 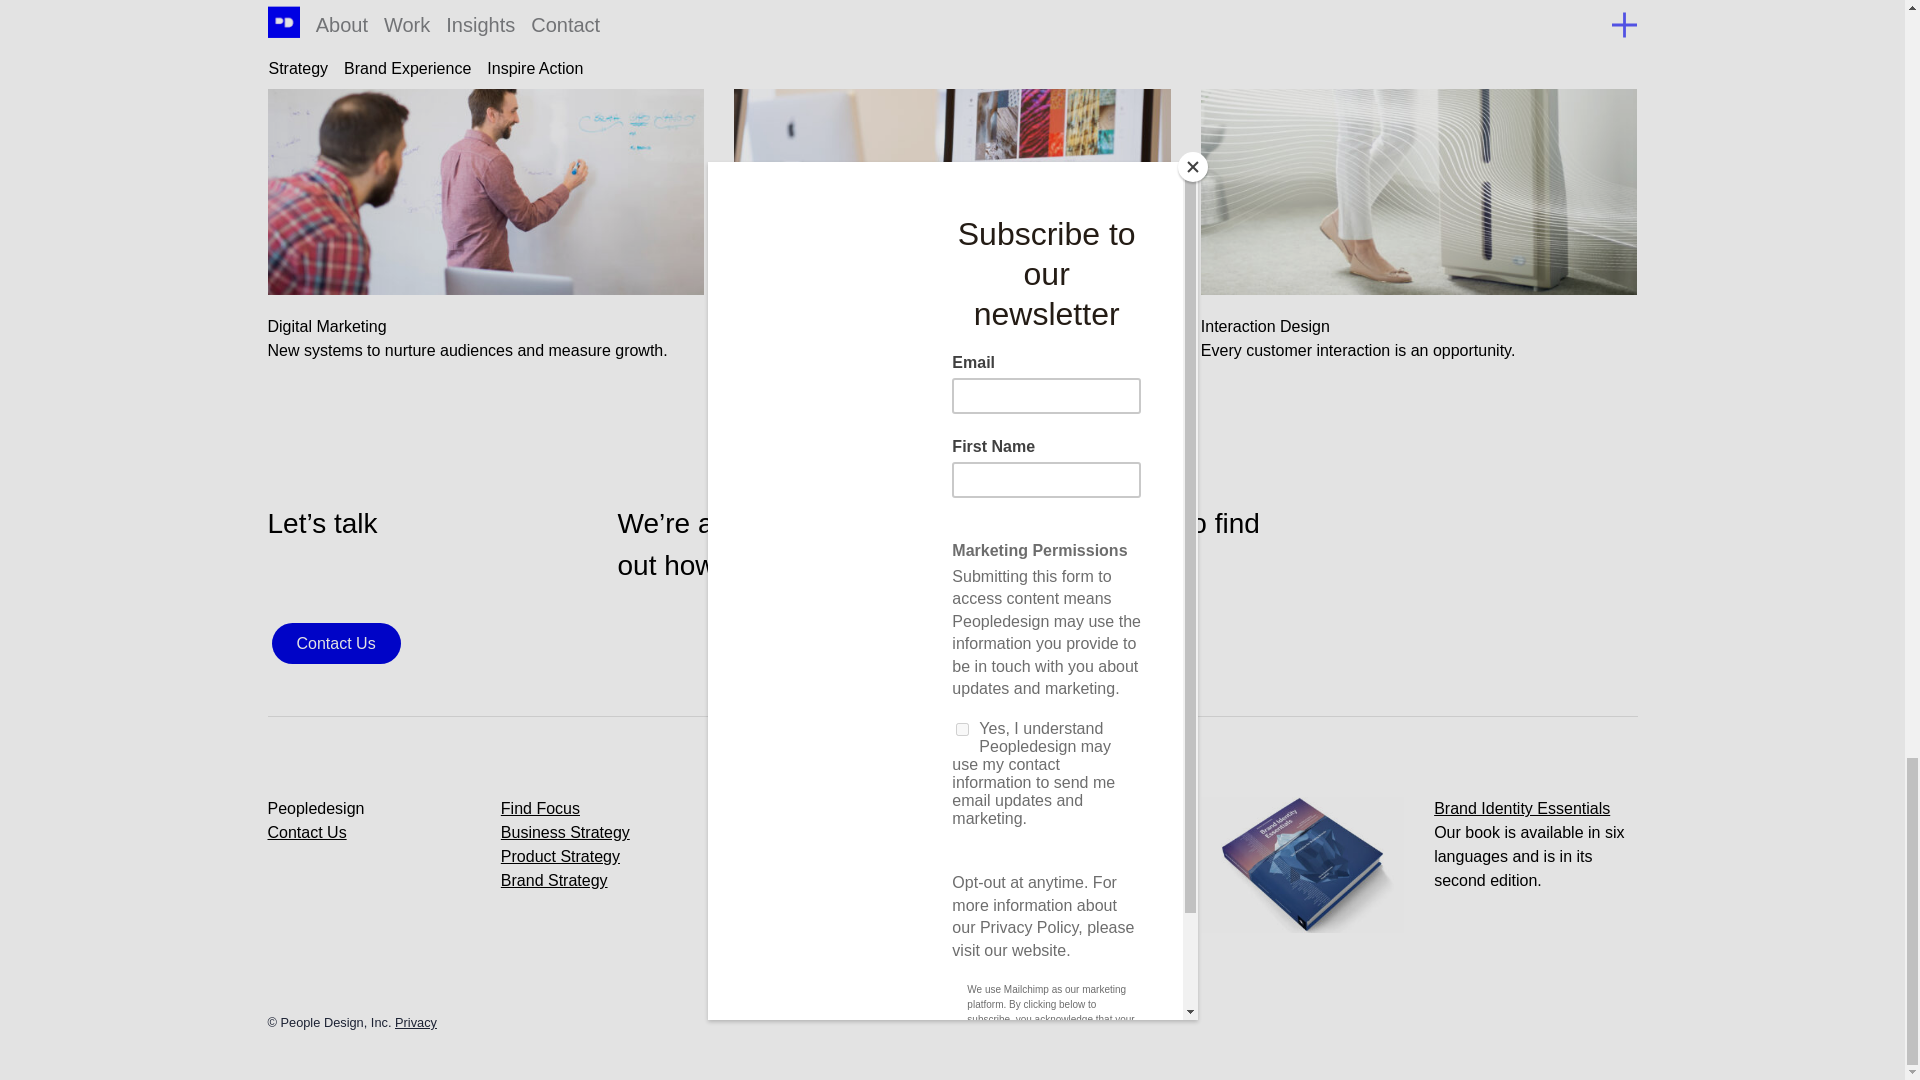 What do you see at coordinates (336, 644) in the screenshot?
I see `Contact Us` at bounding box center [336, 644].